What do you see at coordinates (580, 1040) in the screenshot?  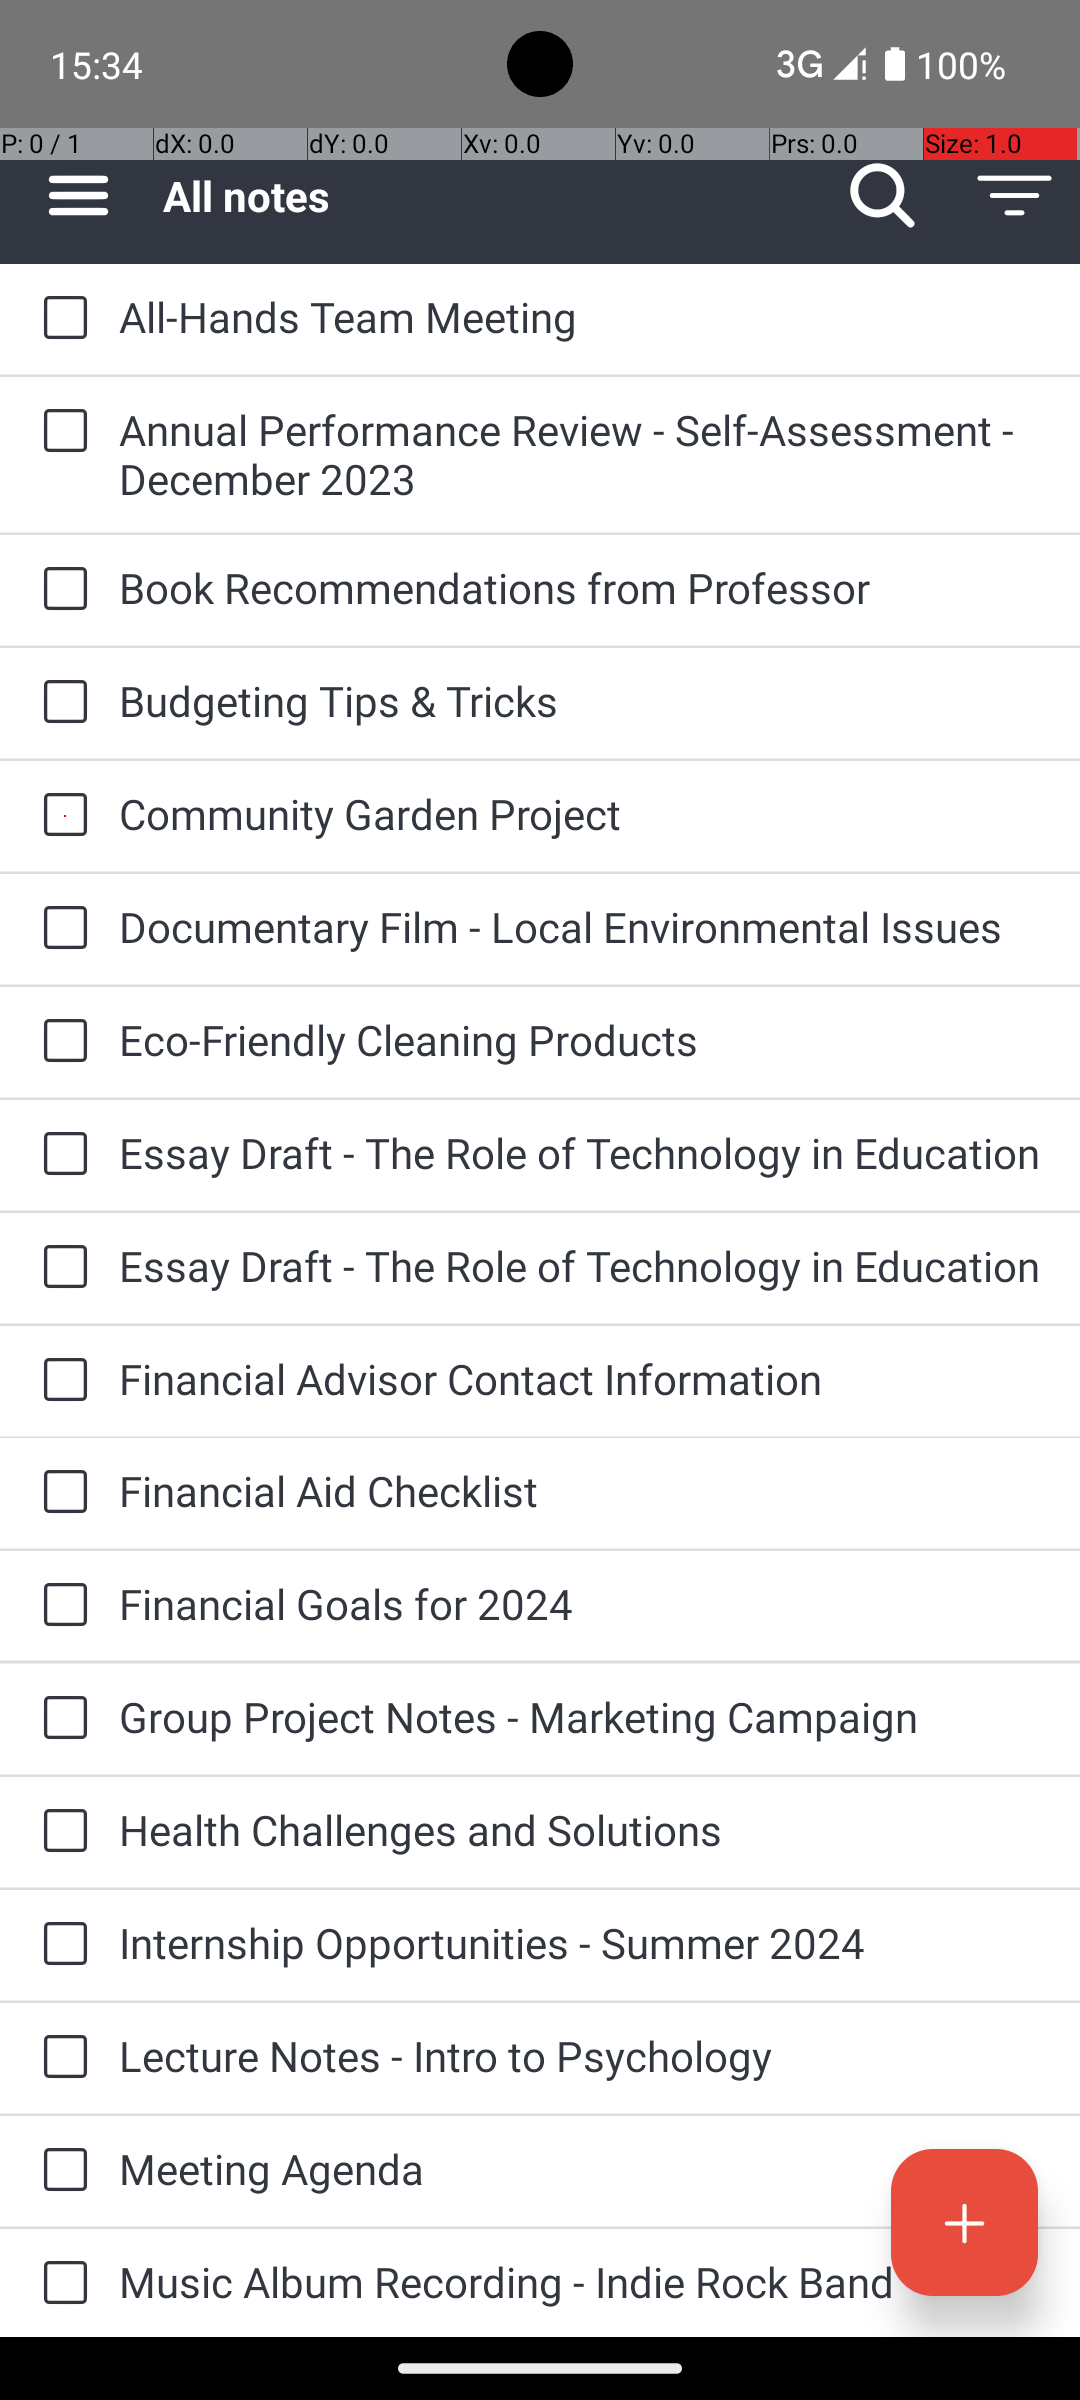 I see `Eco-Friendly Cleaning Products` at bounding box center [580, 1040].